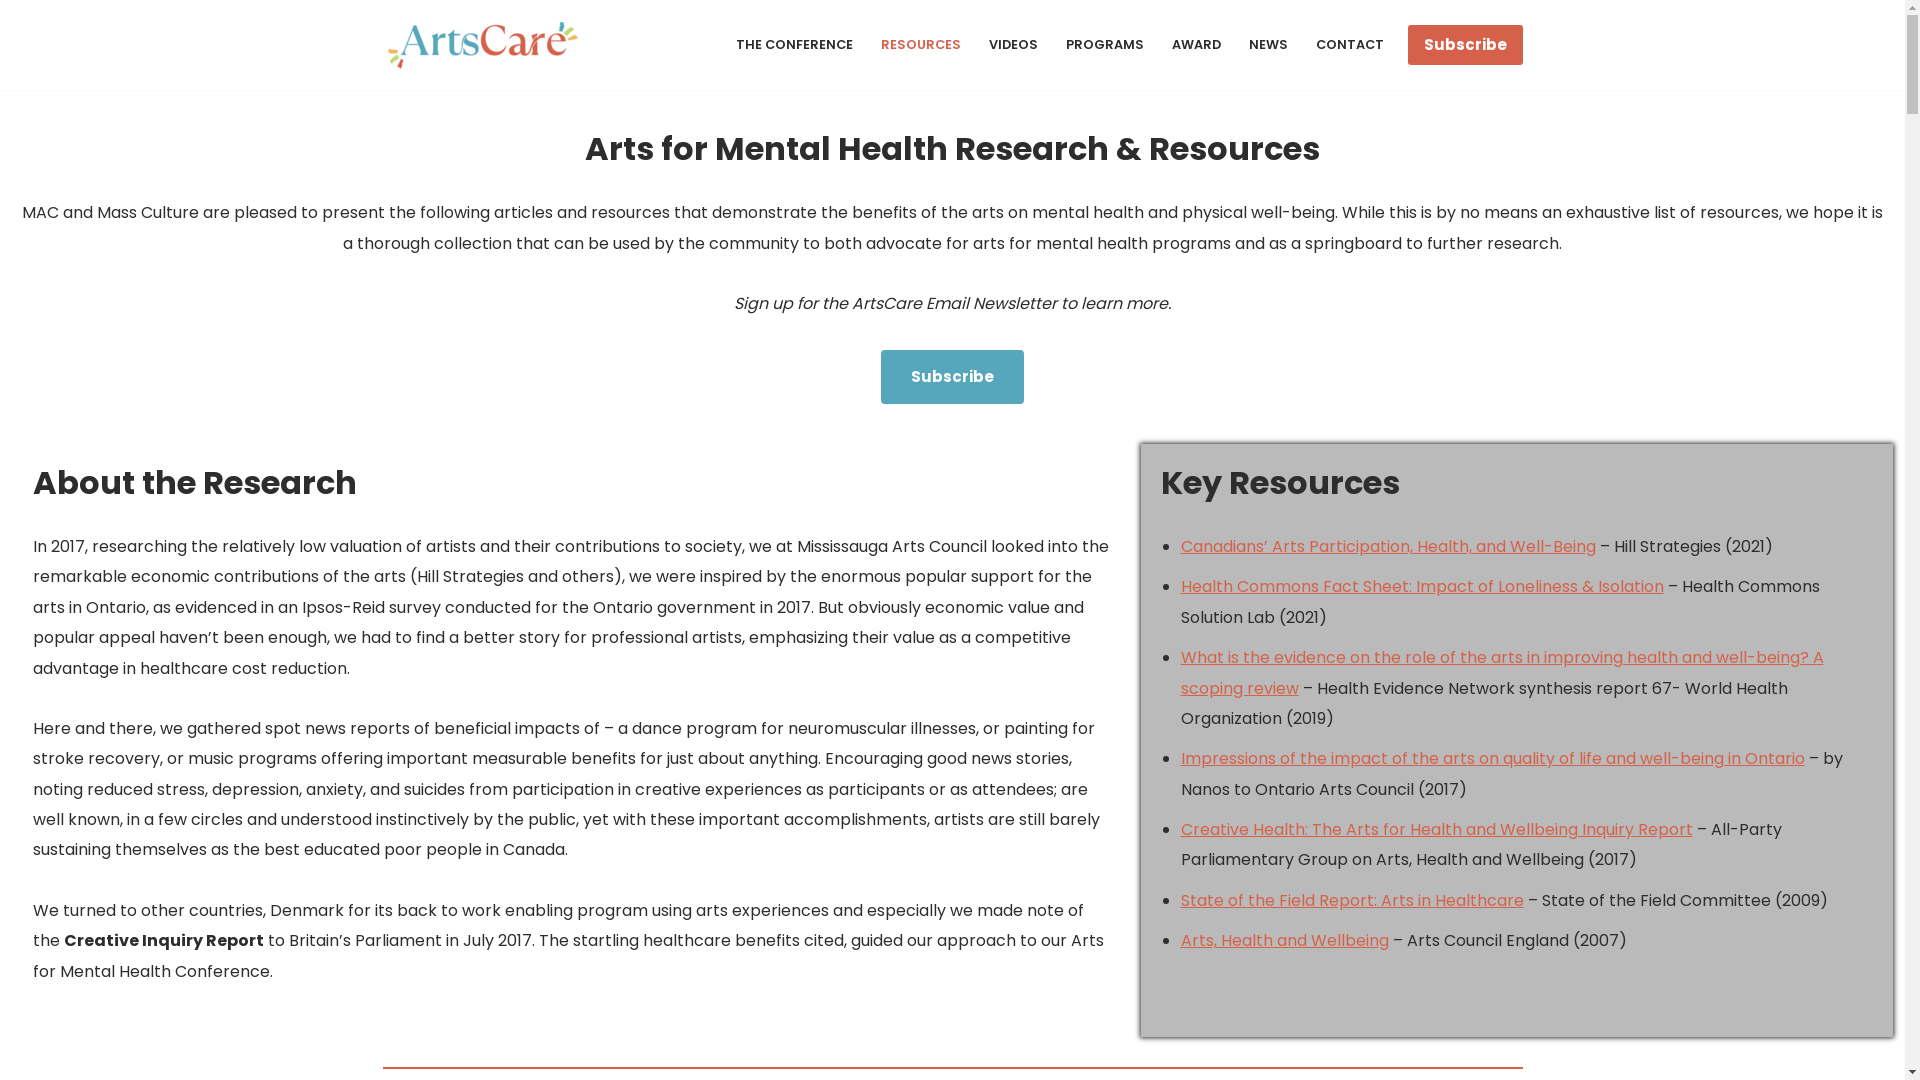  I want to click on VIDEOS, so click(1012, 44).